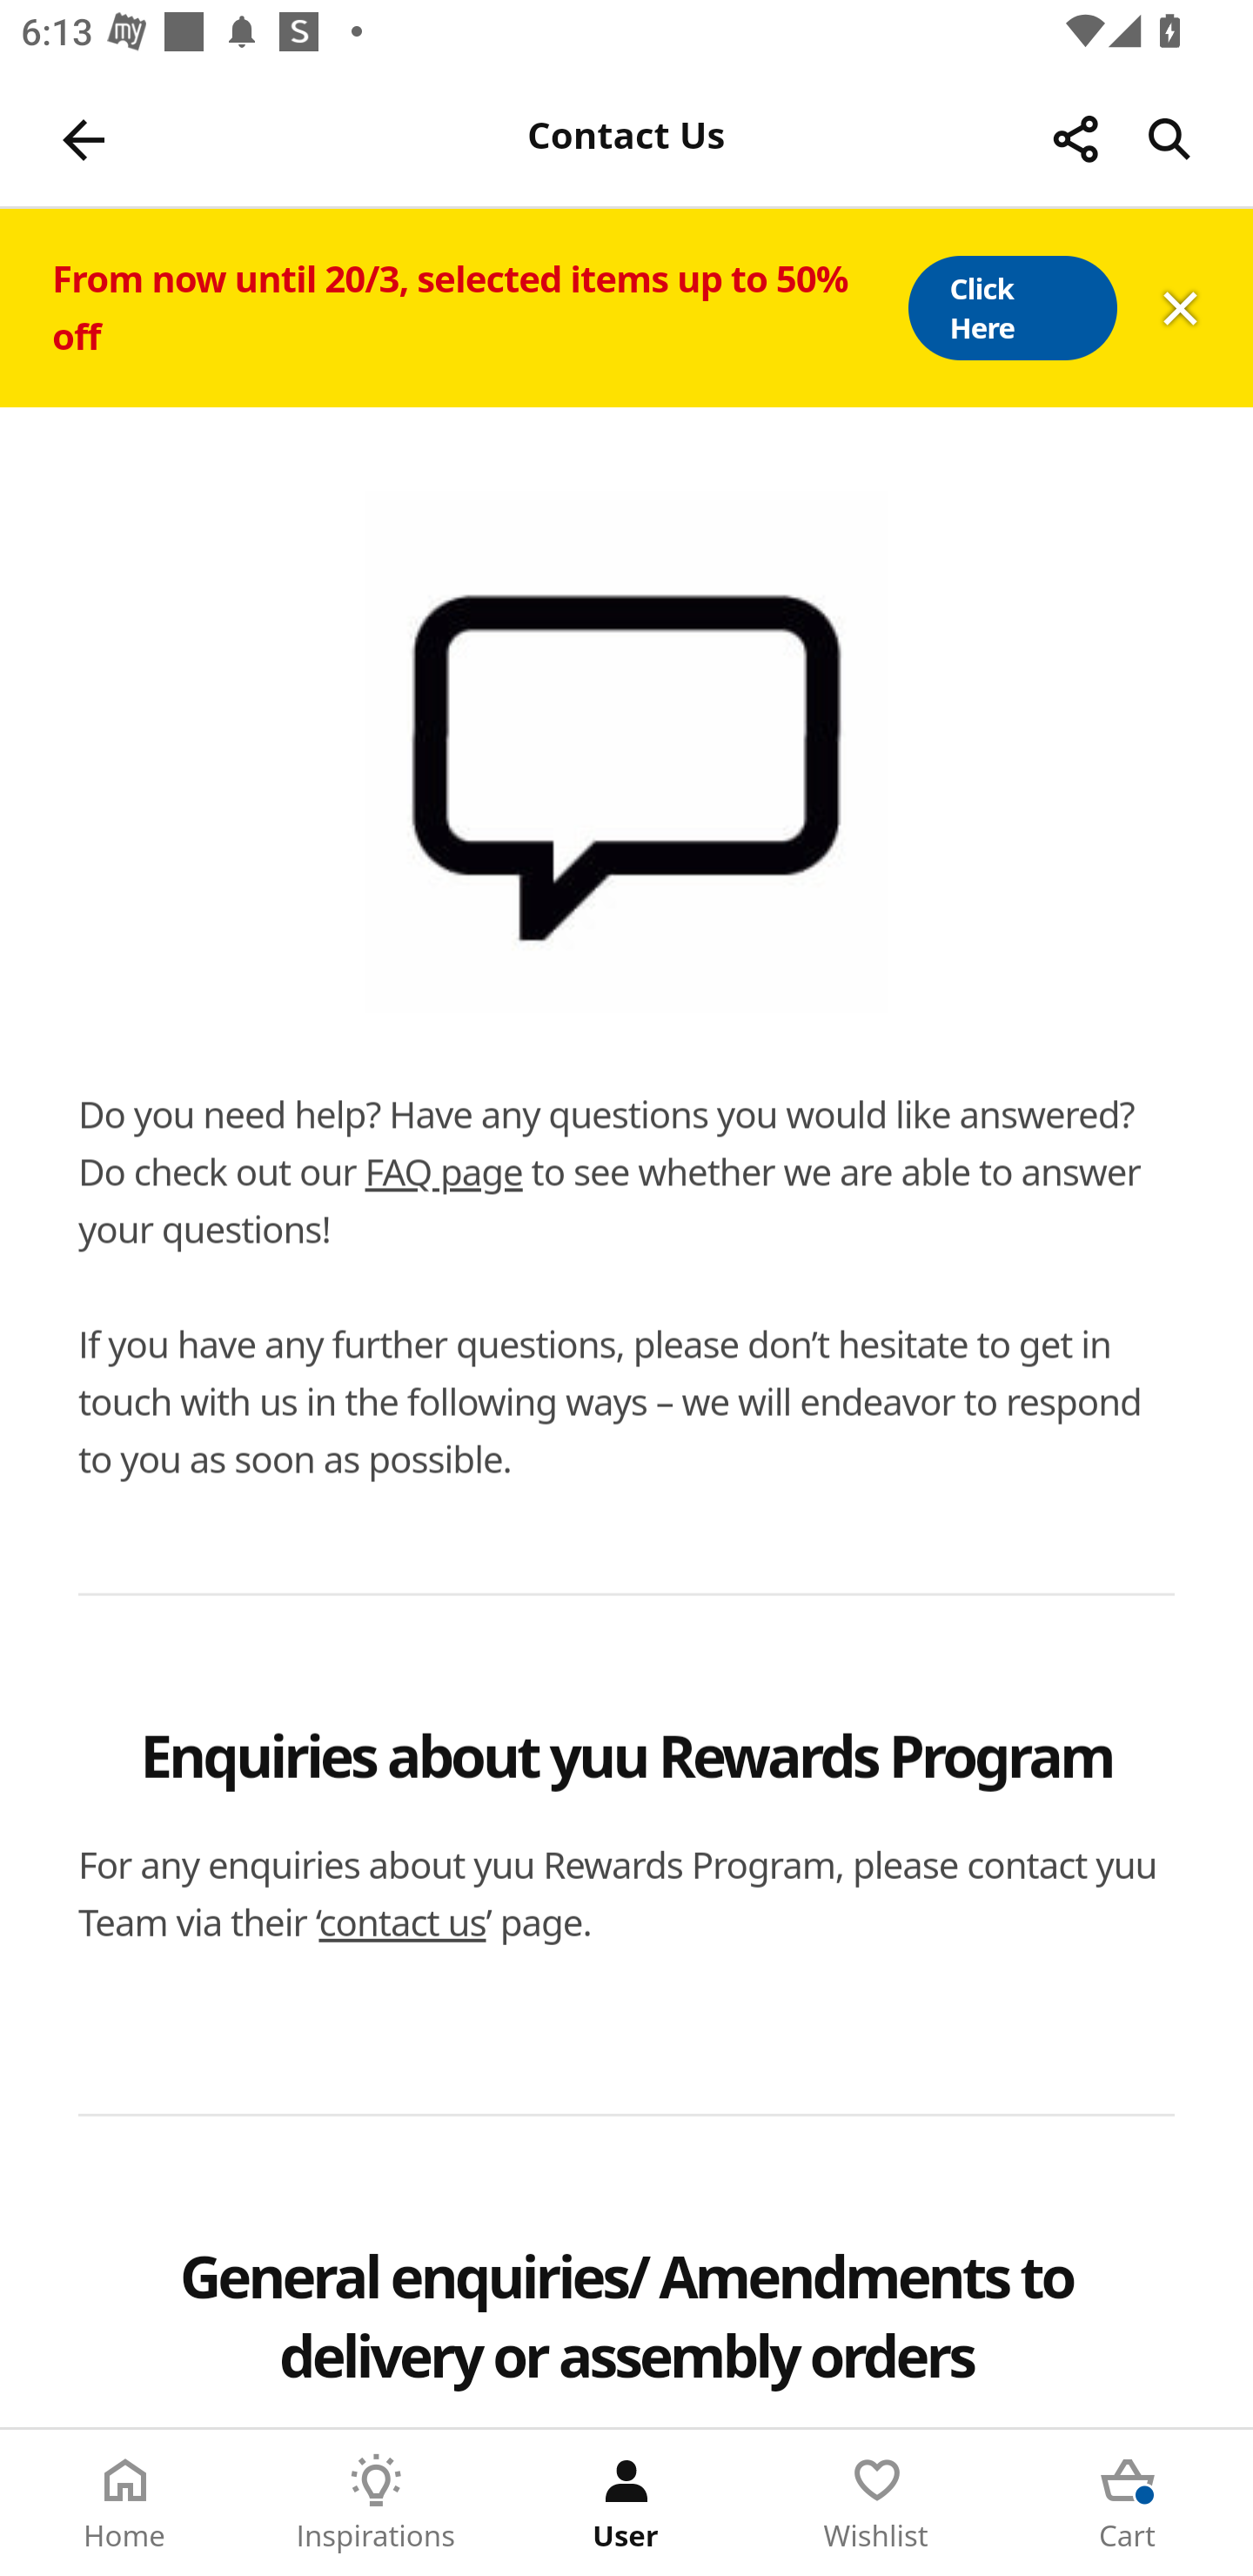 The height and width of the screenshot is (2576, 1253). I want to click on Cart
Tab 5 of 5, so click(1128, 2503).